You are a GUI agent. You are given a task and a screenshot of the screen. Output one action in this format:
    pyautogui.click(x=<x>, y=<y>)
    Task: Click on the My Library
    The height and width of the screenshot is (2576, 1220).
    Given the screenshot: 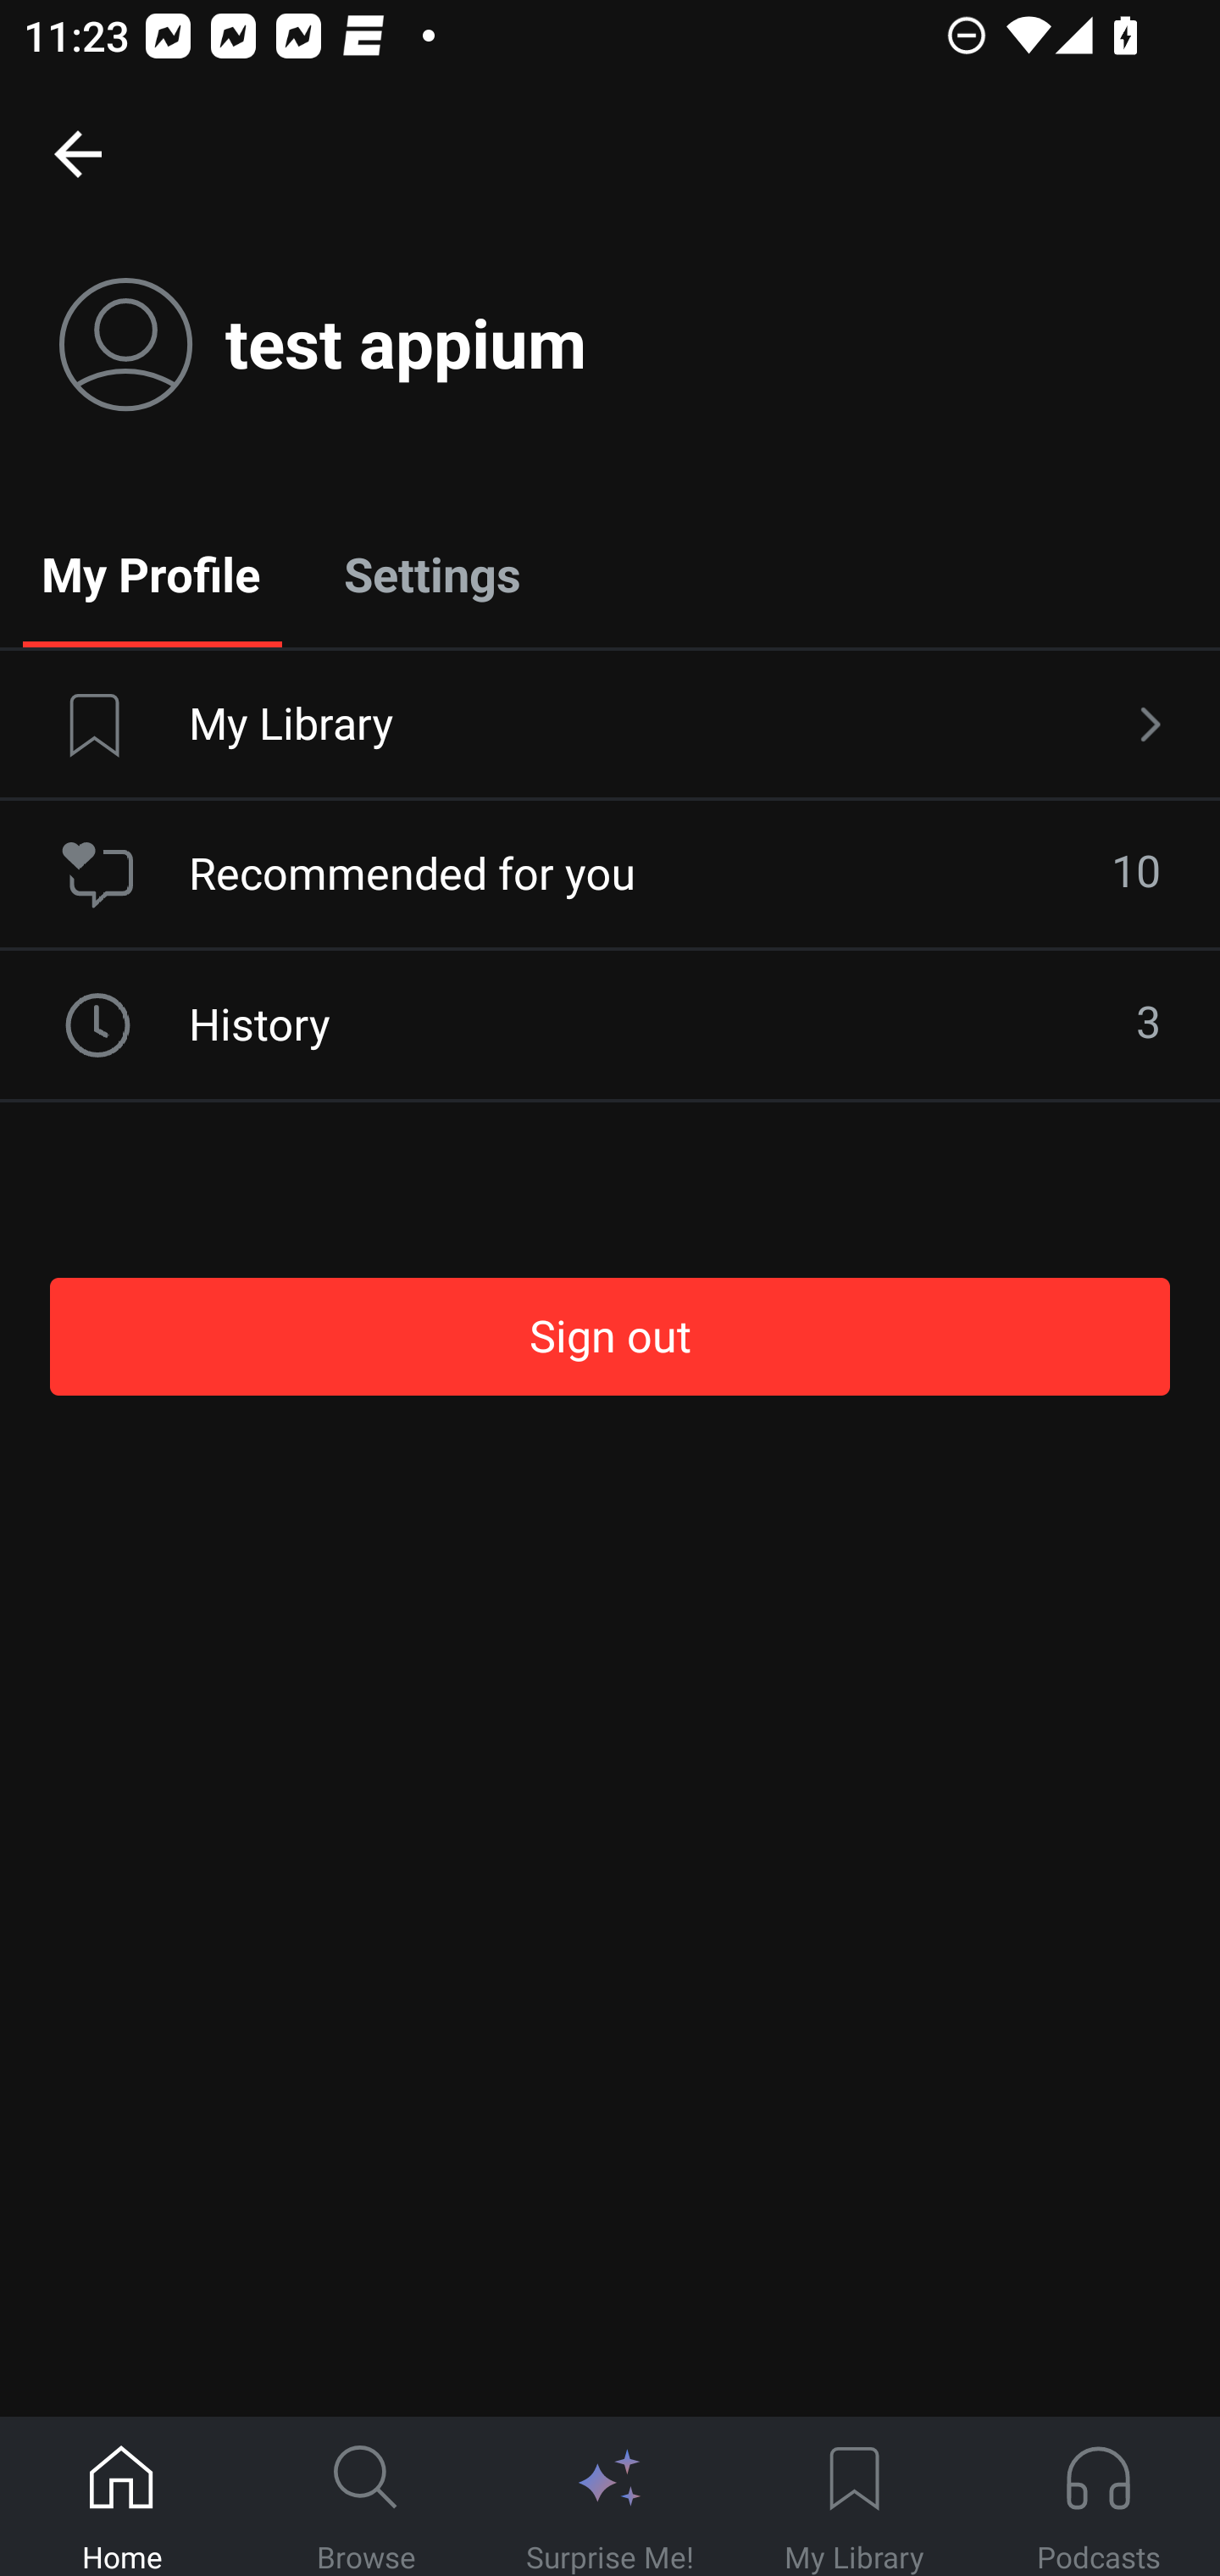 What is the action you would take?
    pyautogui.click(x=610, y=725)
    